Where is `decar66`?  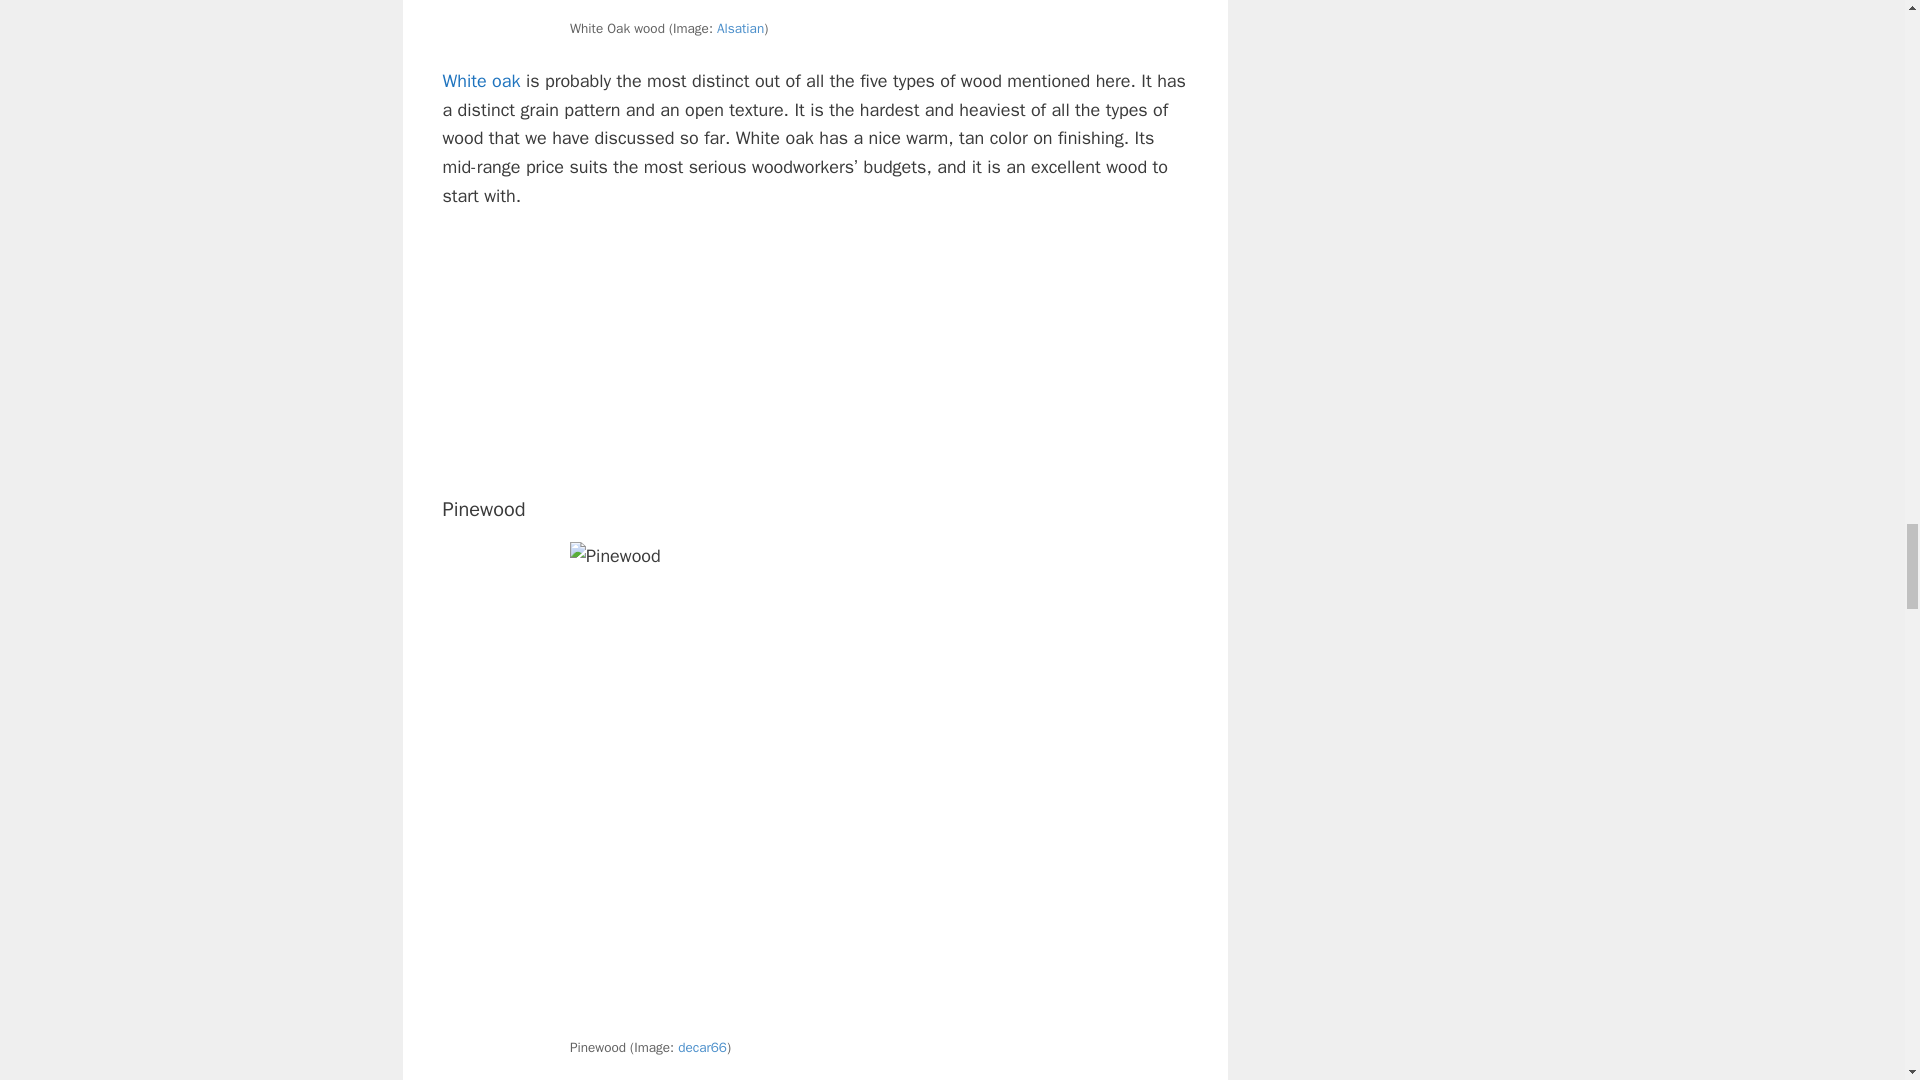
decar66 is located at coordinates (702, 1047).